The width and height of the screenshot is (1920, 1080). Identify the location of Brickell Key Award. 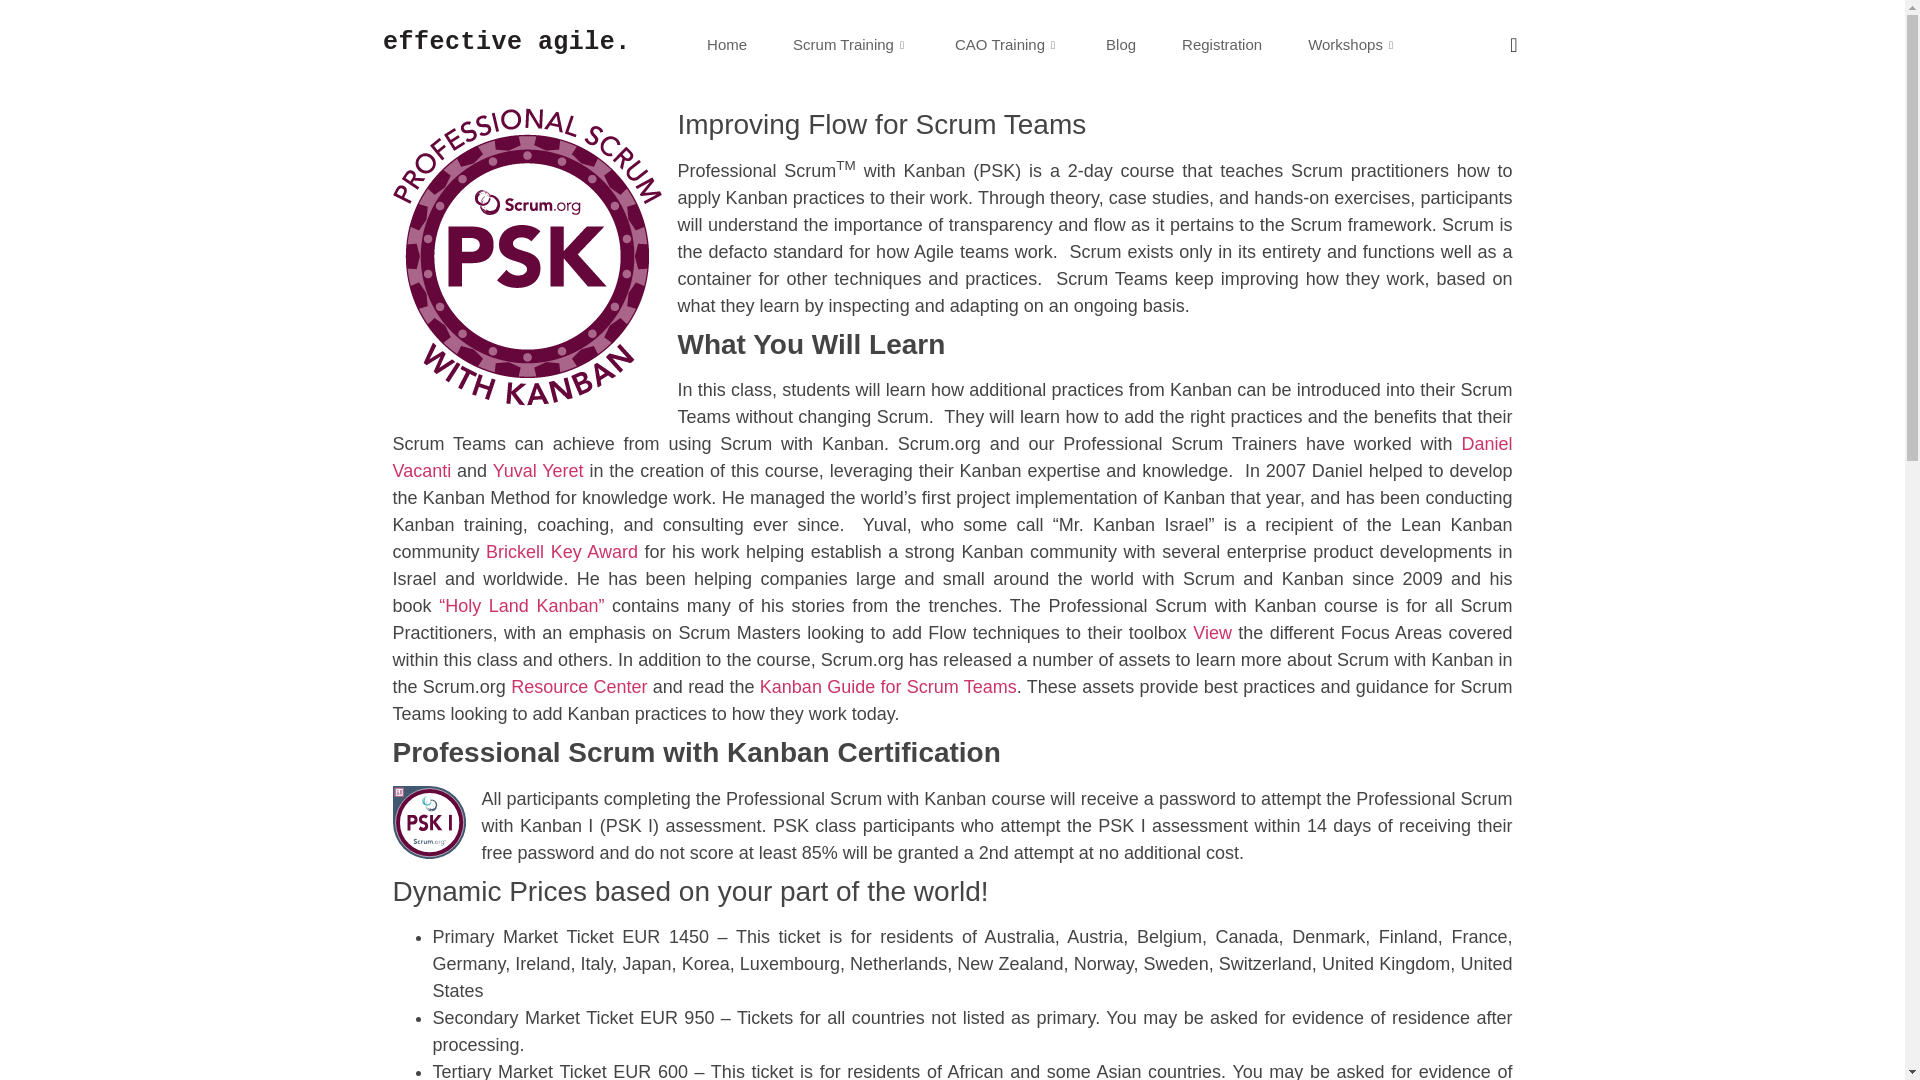
(561, 552).